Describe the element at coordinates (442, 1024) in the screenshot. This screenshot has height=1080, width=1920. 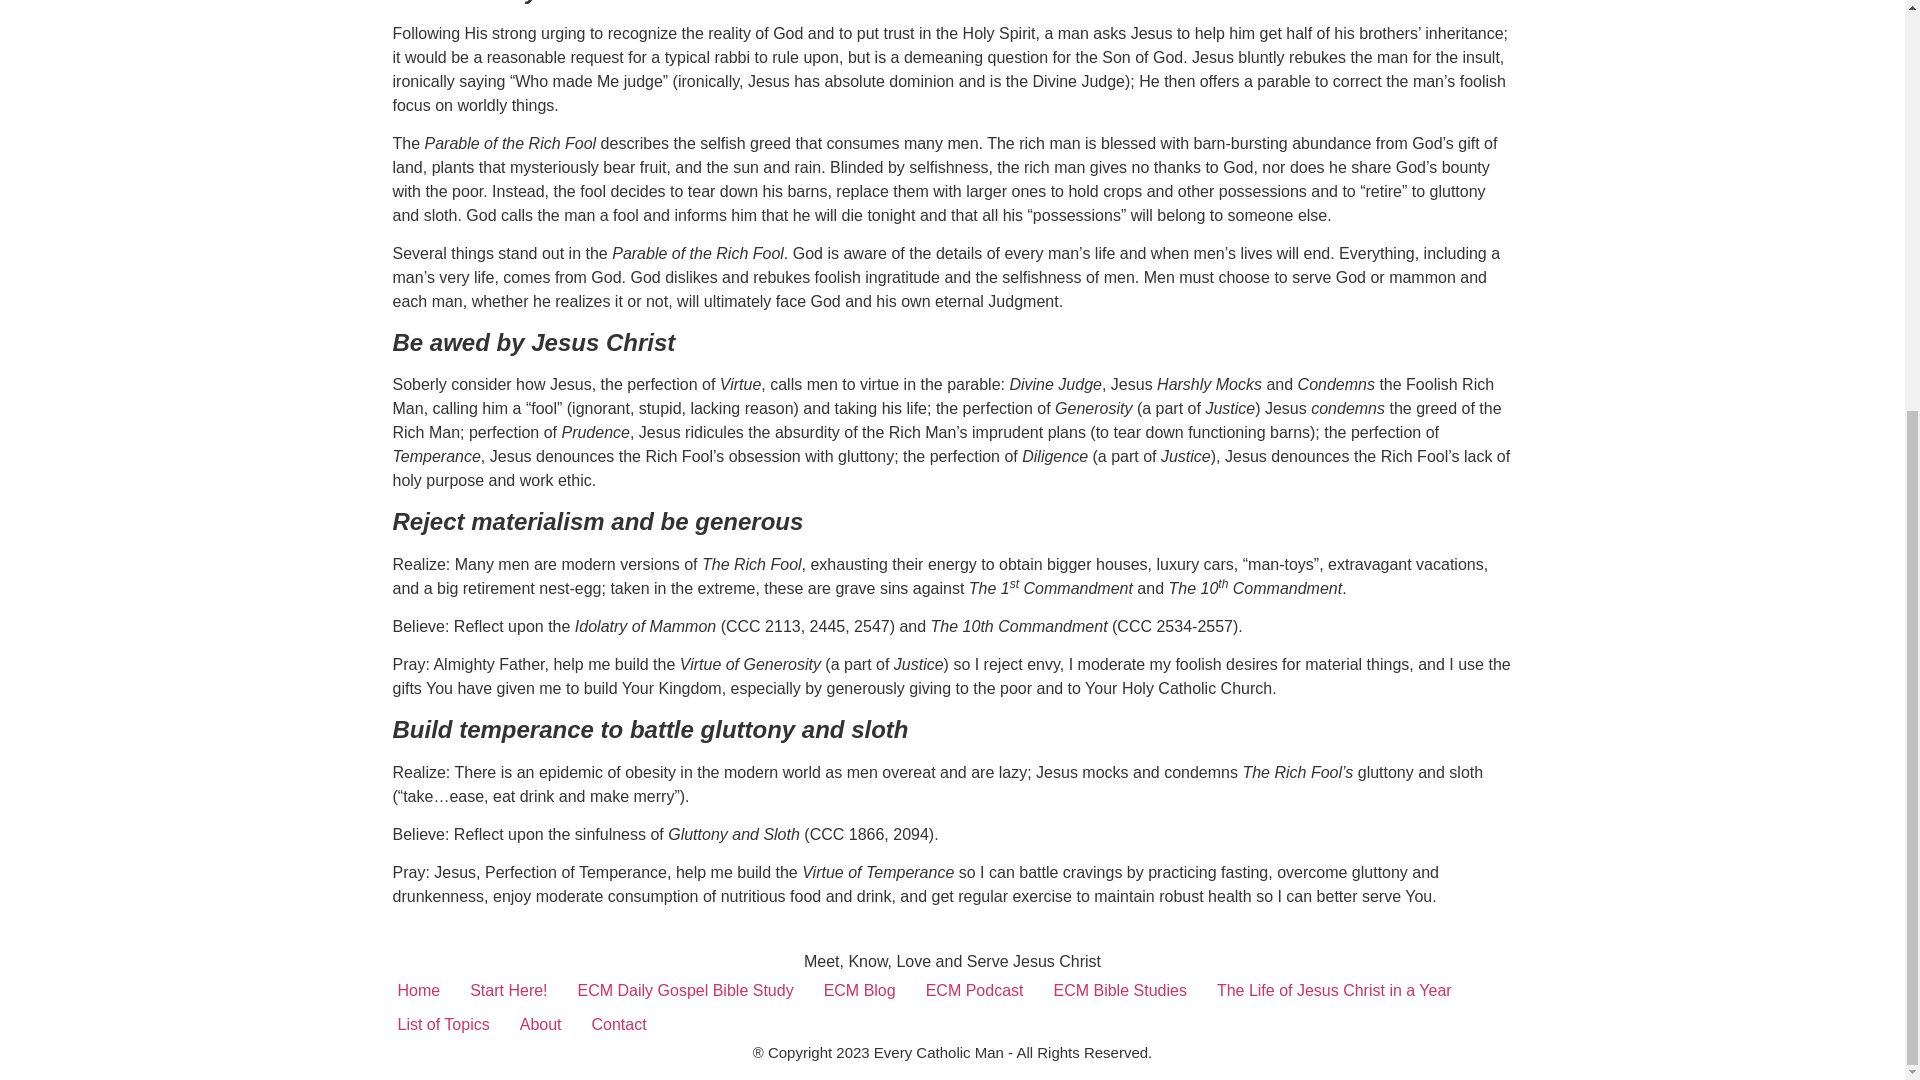
I see `List of Topics` at that location.